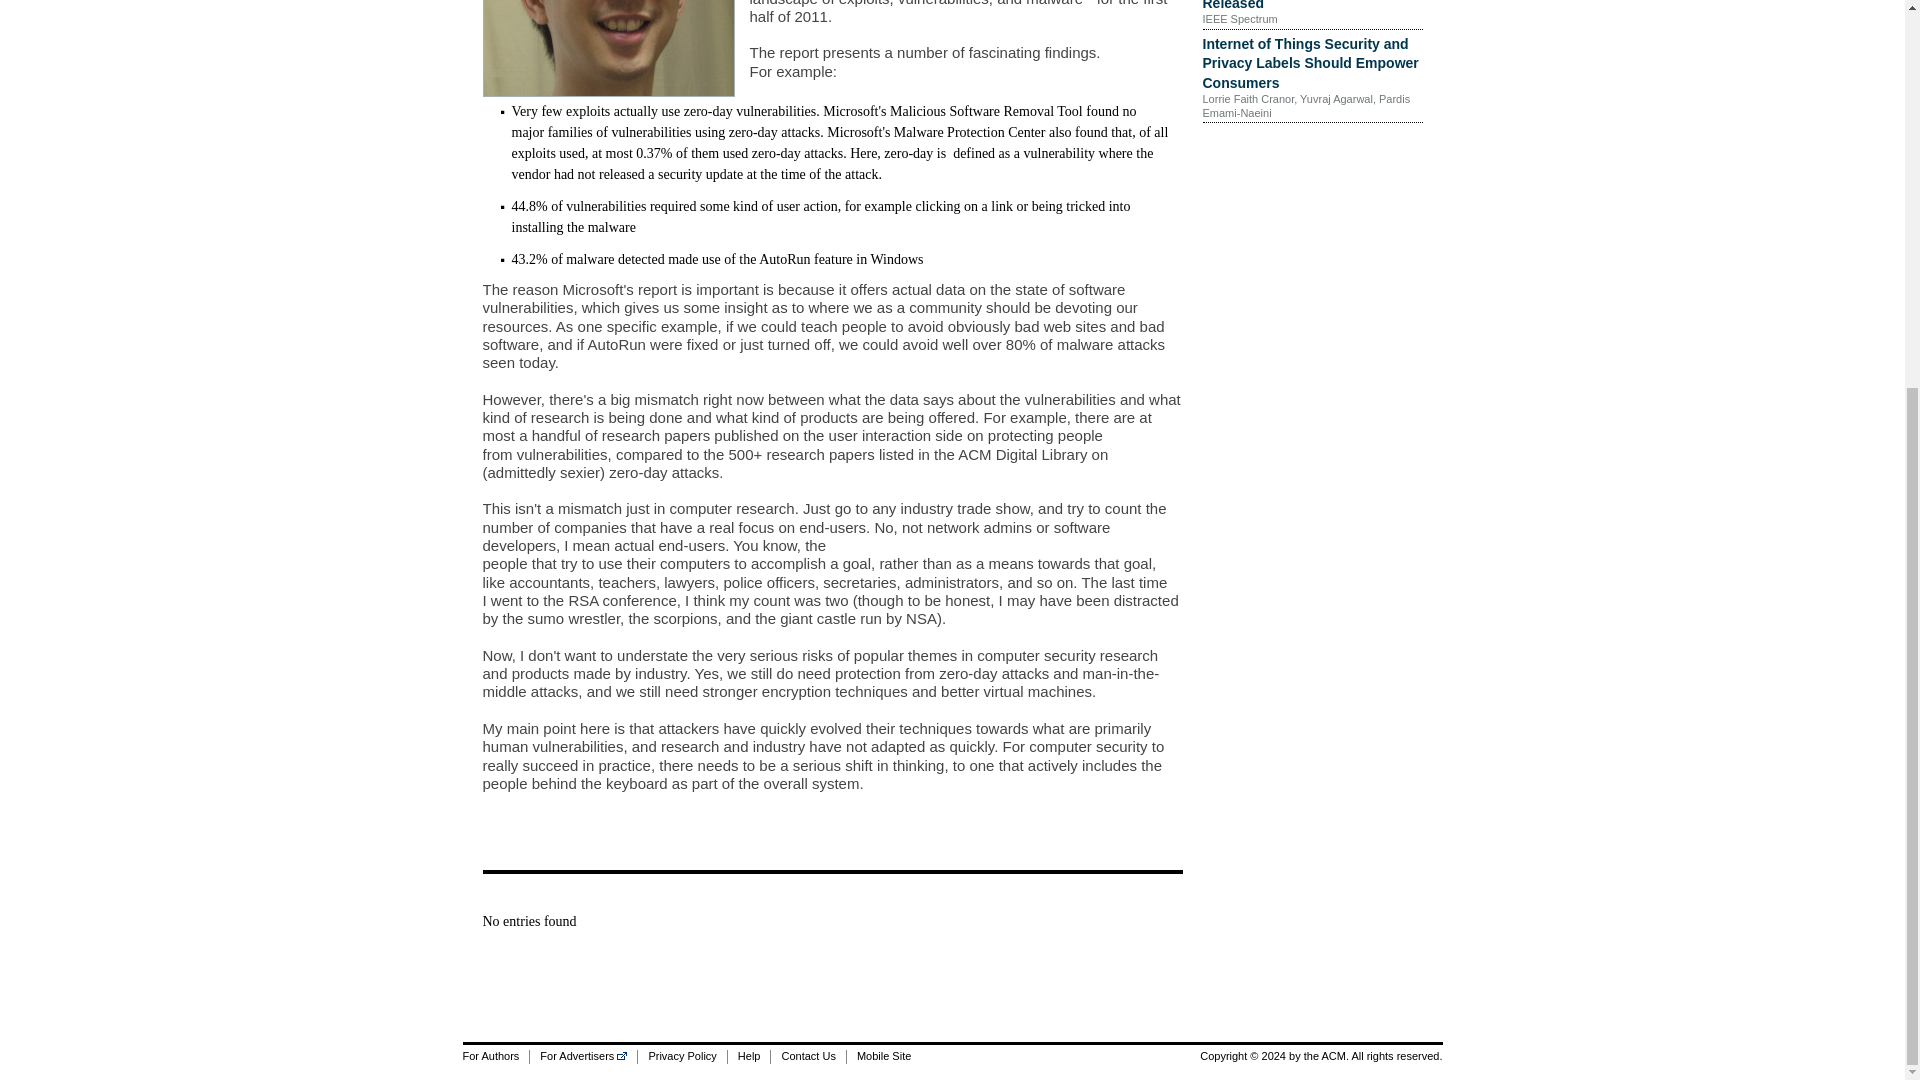 This screenshot has width=1920, height=1080. I want to click on Privacy Policy, so click(681, 1056).